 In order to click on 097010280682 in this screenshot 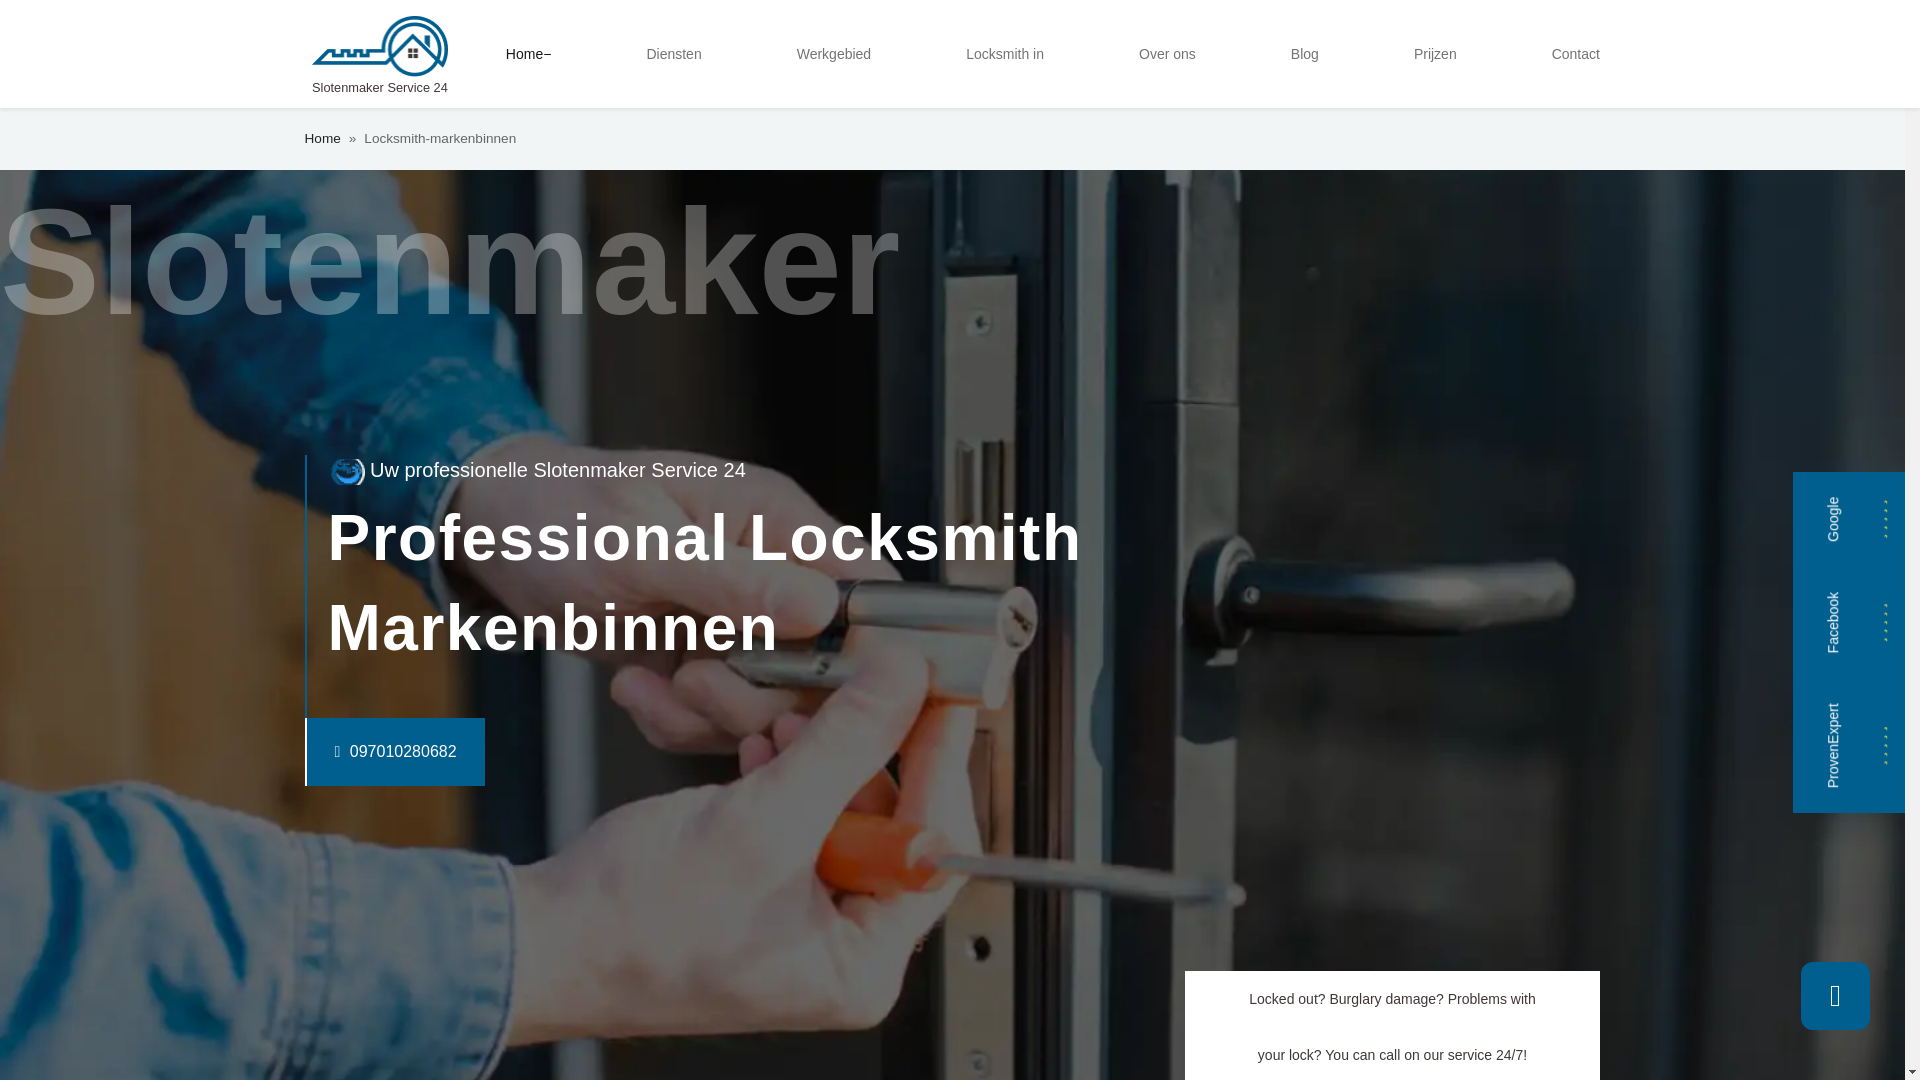, I will do `click(354, 752)`.